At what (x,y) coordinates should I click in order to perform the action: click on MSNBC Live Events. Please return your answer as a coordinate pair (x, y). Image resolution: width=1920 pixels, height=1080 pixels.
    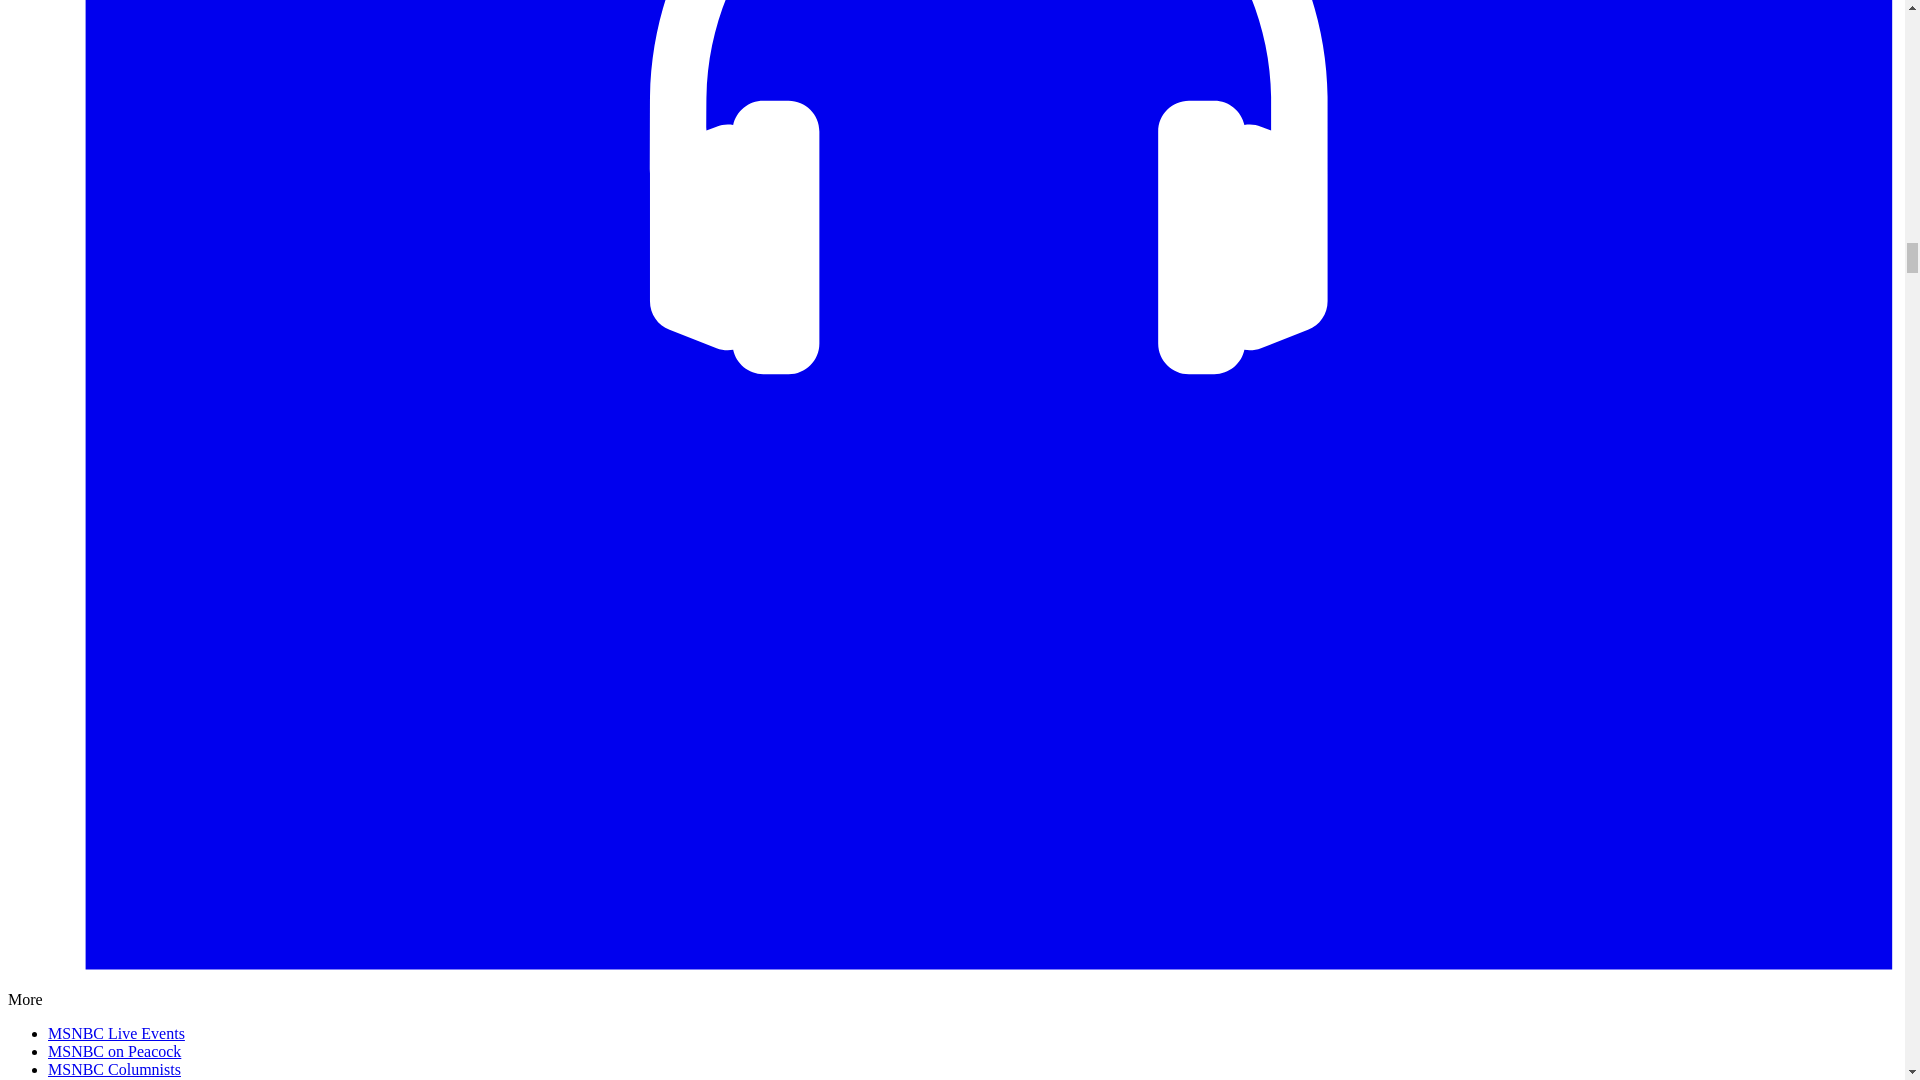
    Looking at the image, I should click on (116, 1033).